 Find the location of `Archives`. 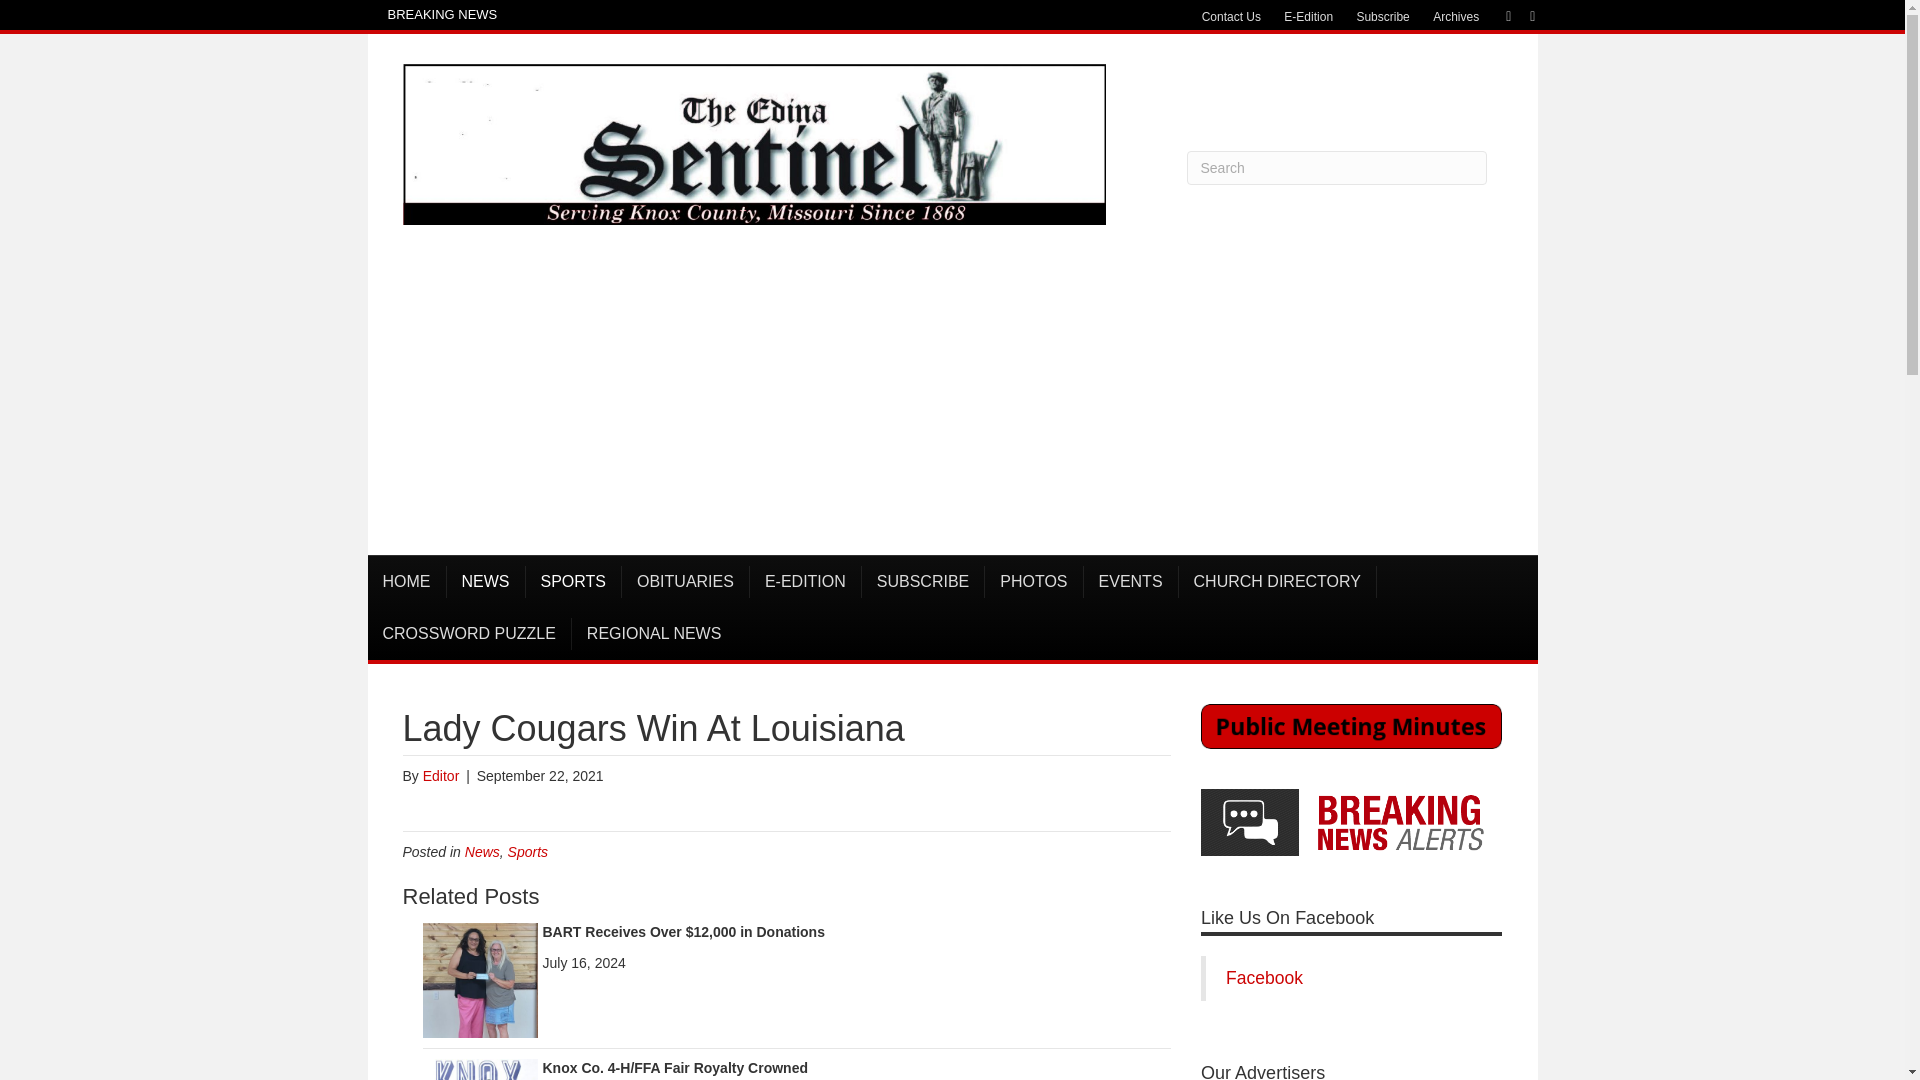

Archives is located at coordinates (1456, 17).